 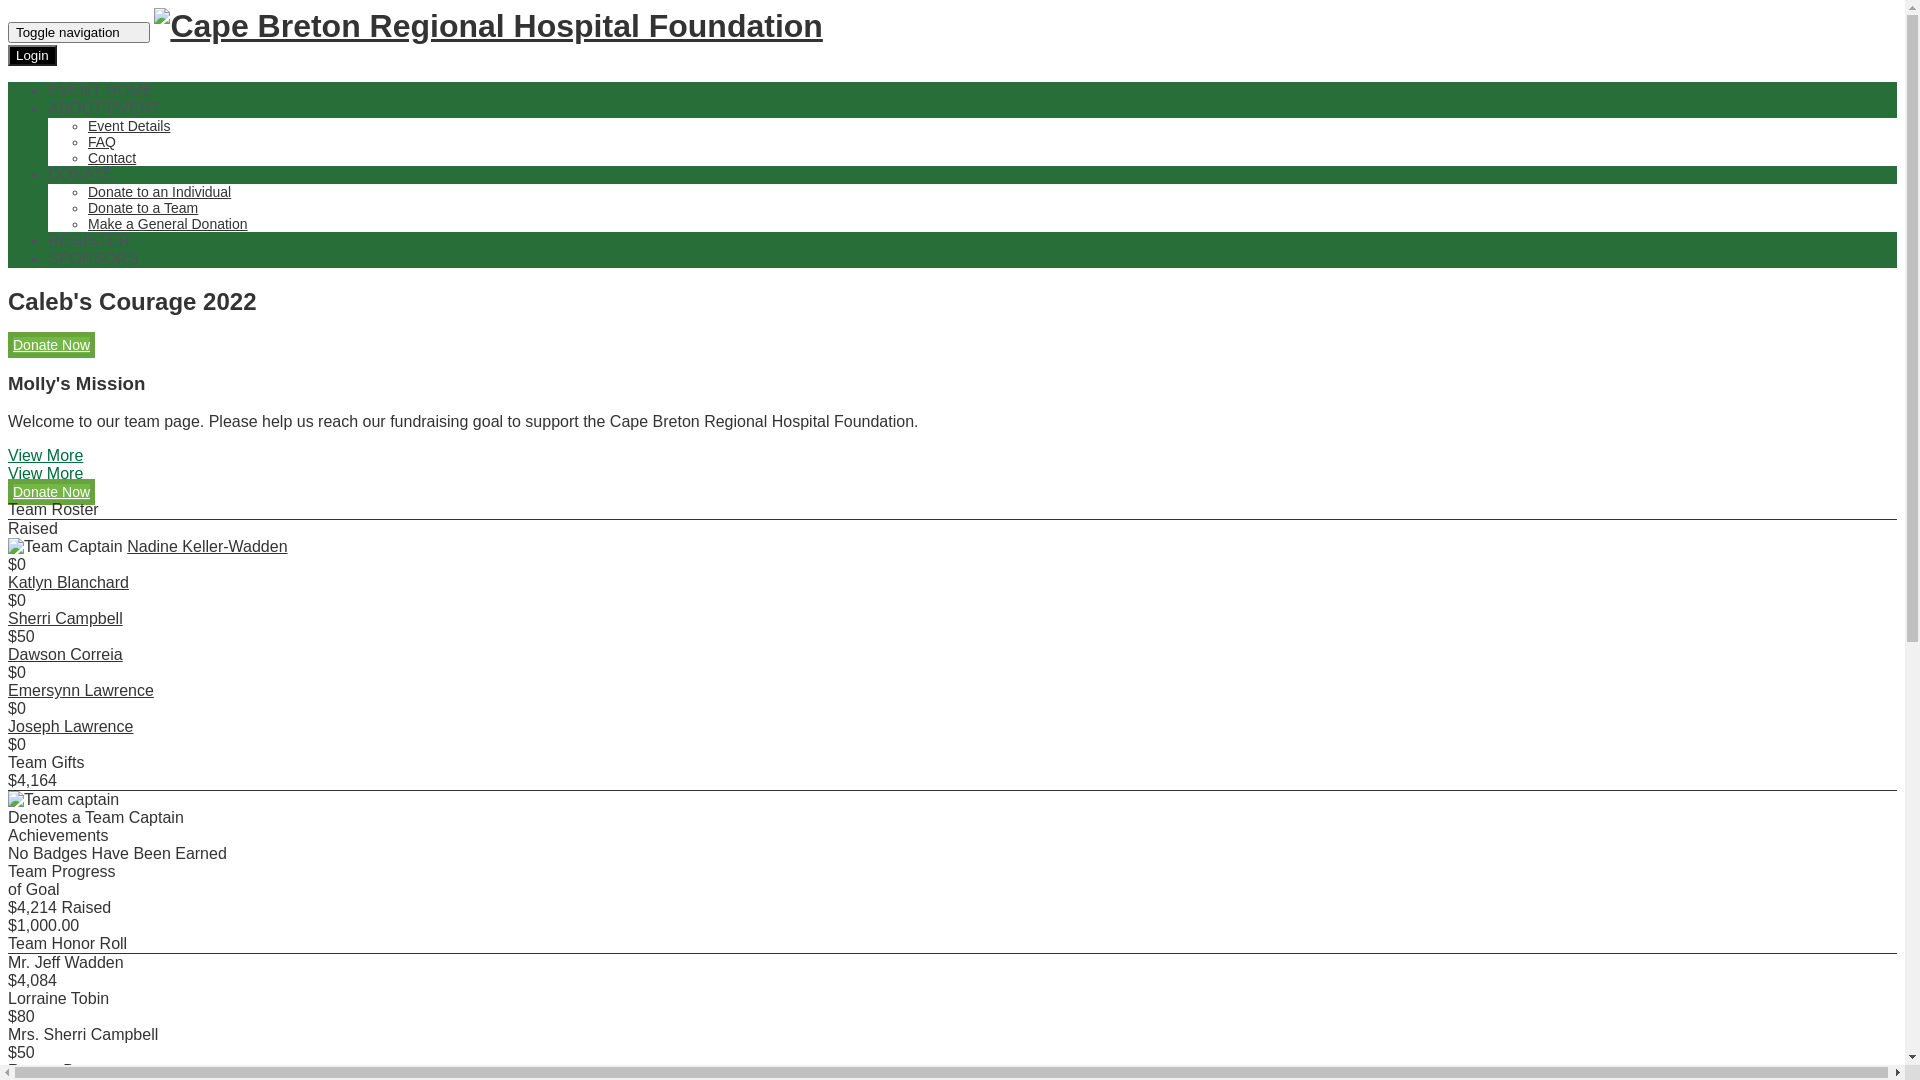 I want to click on Login, so click(x=32, y=56).